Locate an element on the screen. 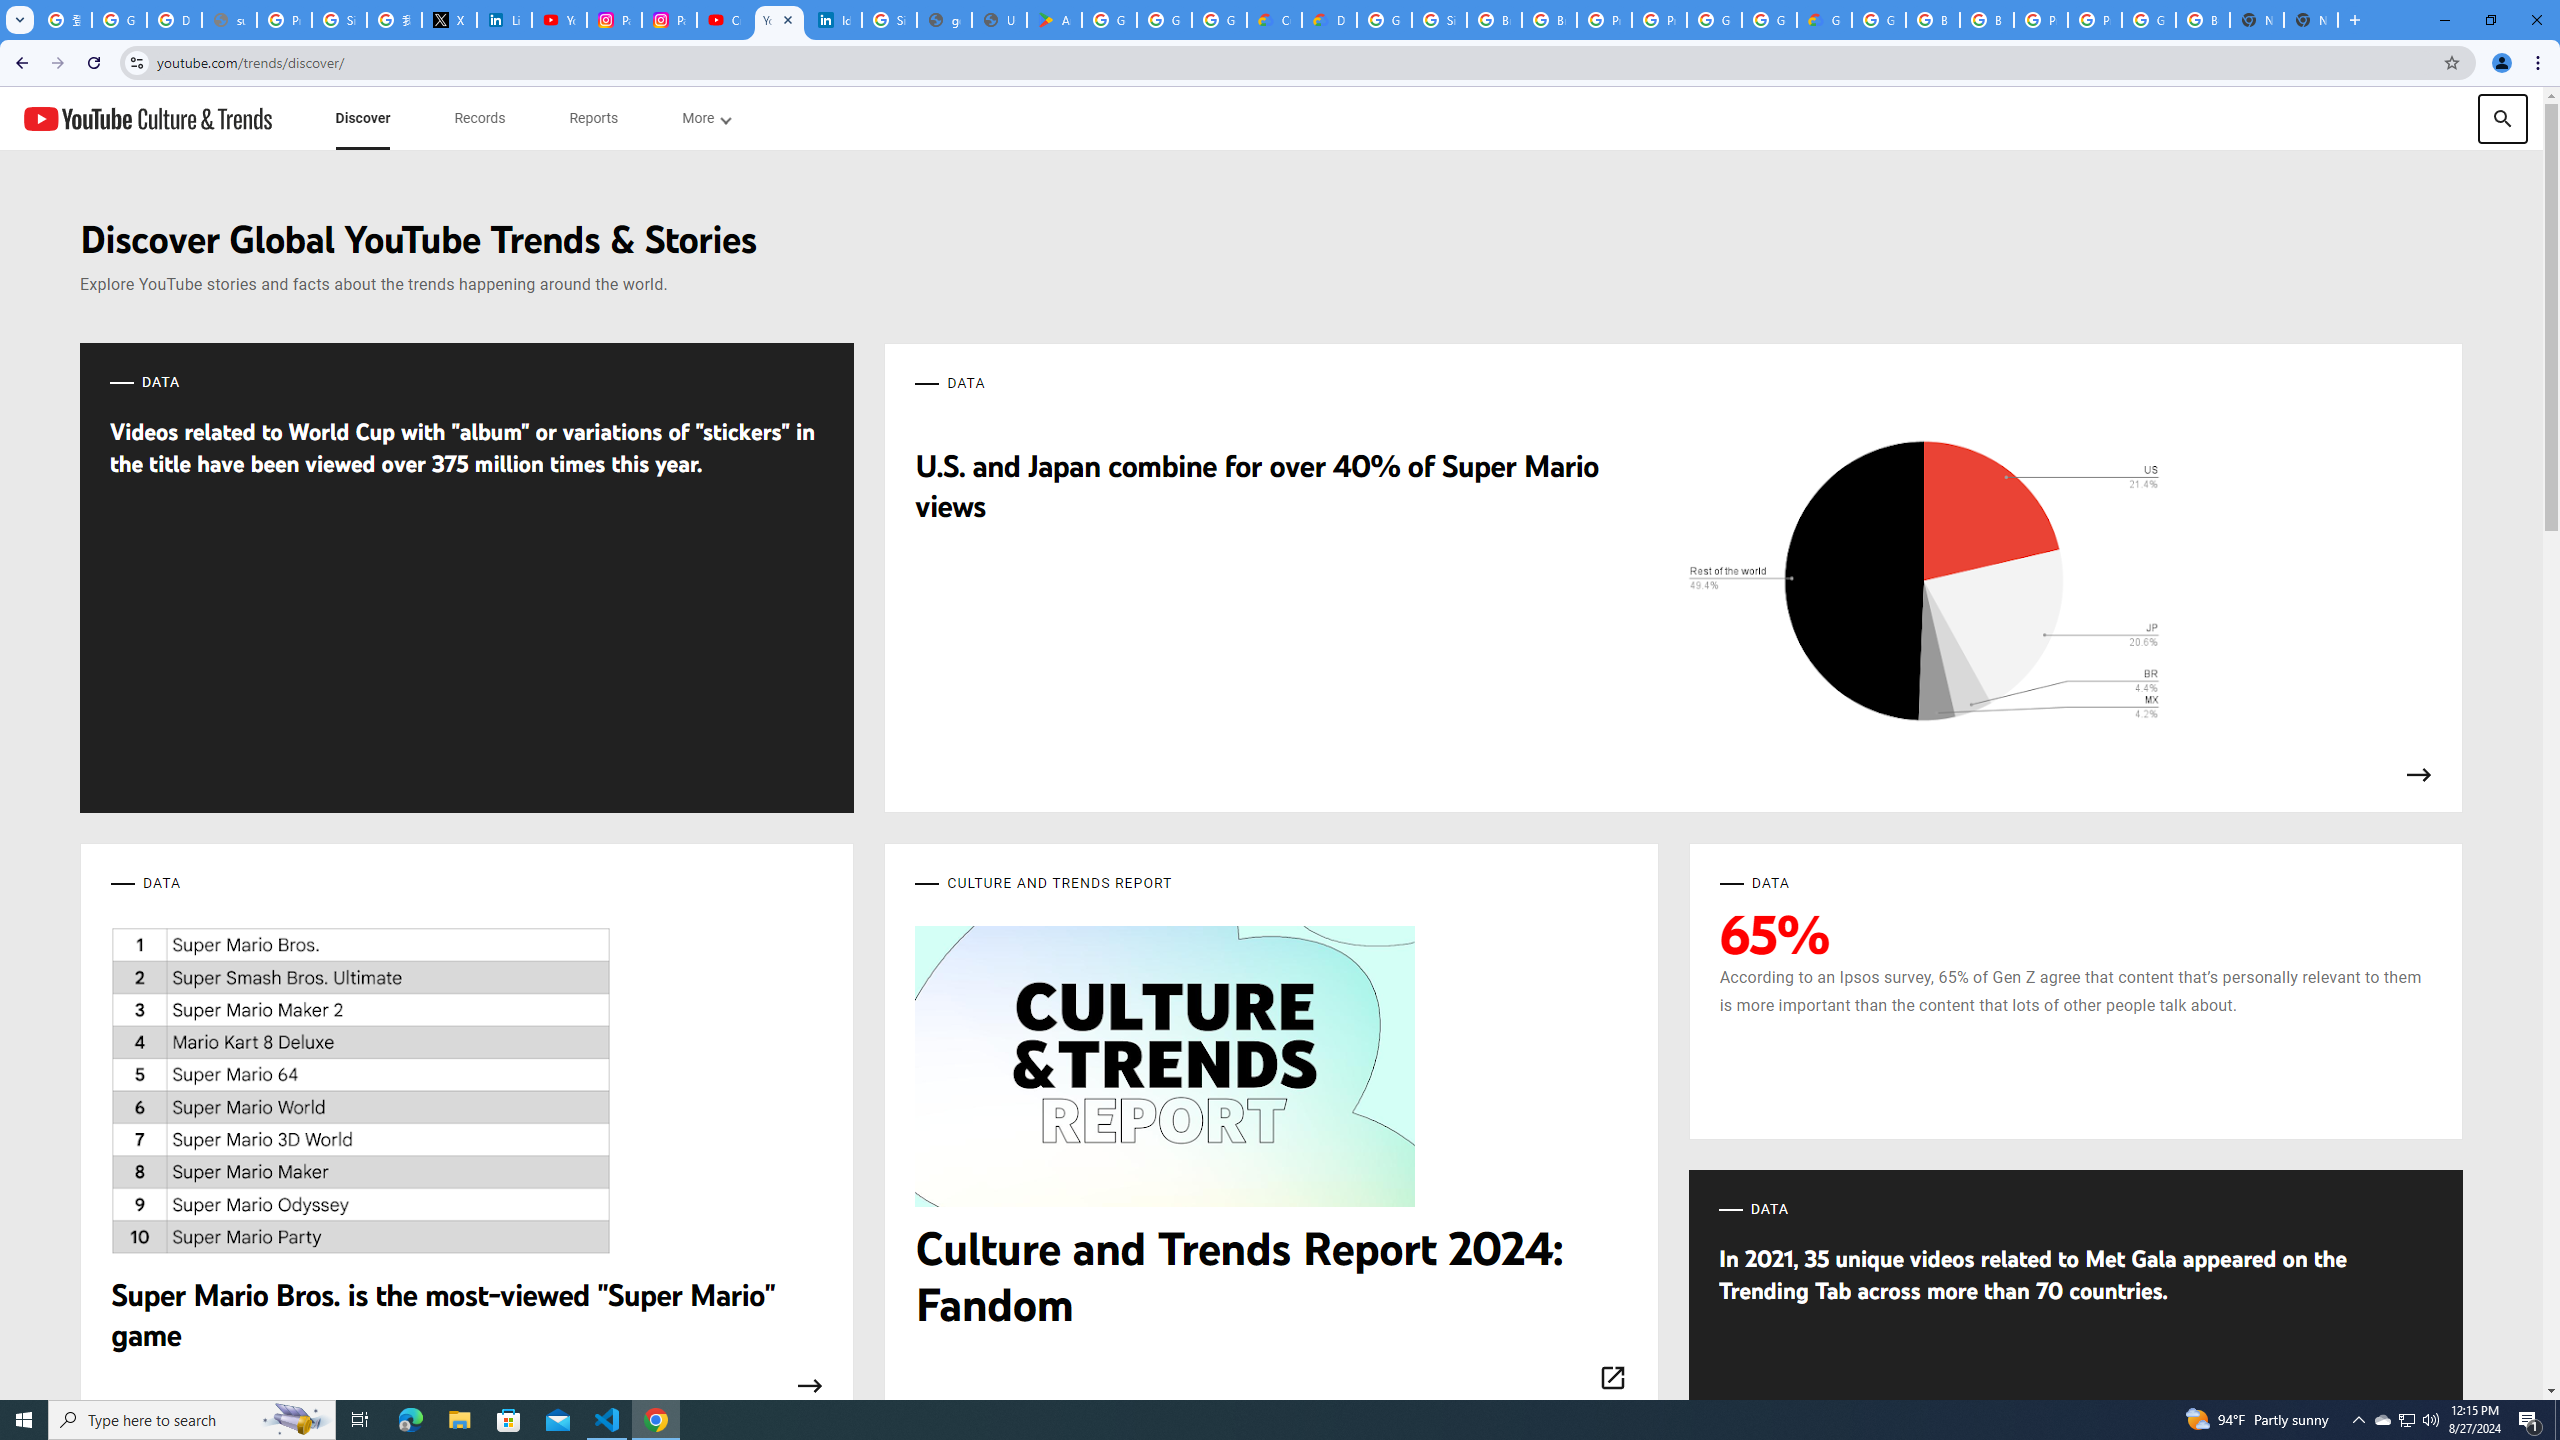 The height and width of the screenshot is (1440, 2560). Google Cloud Platform is located at coordinates (1878, 20).